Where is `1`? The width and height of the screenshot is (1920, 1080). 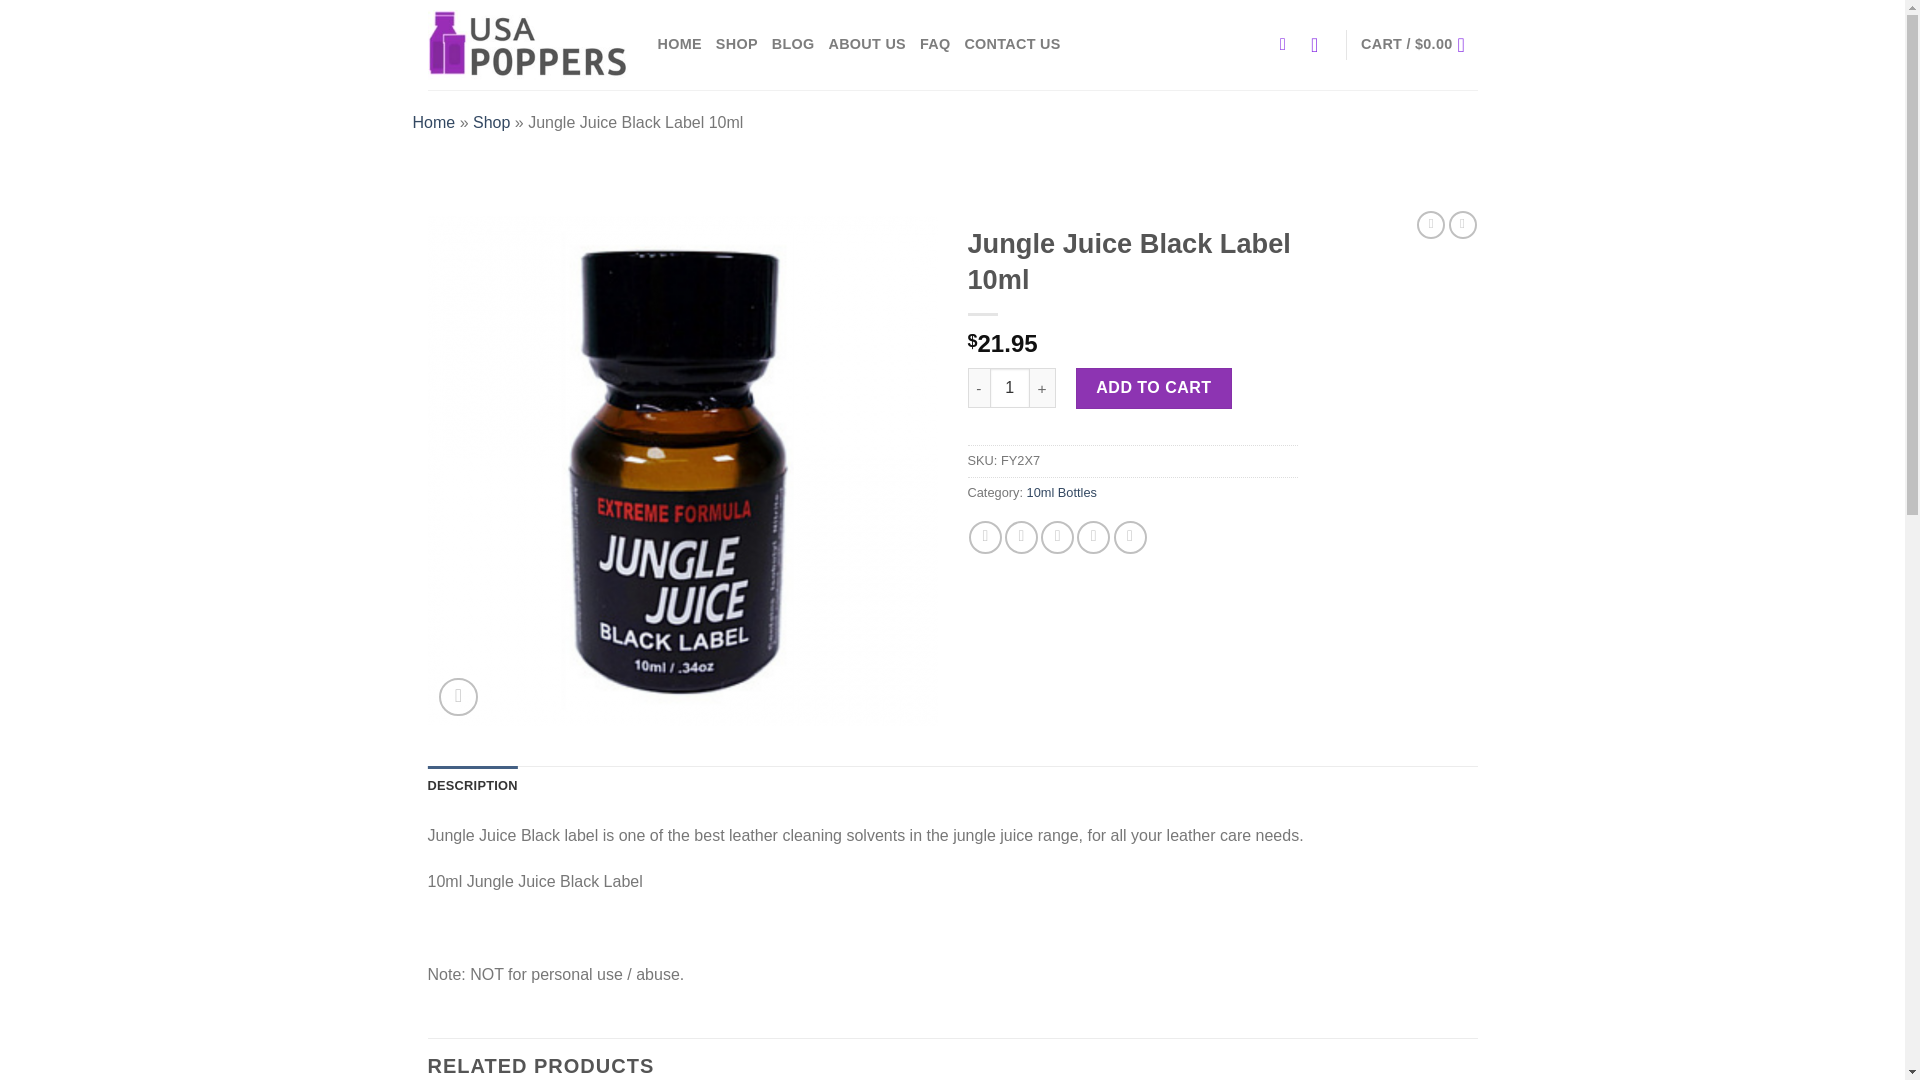 1 is located at coordinates (1010, 388).